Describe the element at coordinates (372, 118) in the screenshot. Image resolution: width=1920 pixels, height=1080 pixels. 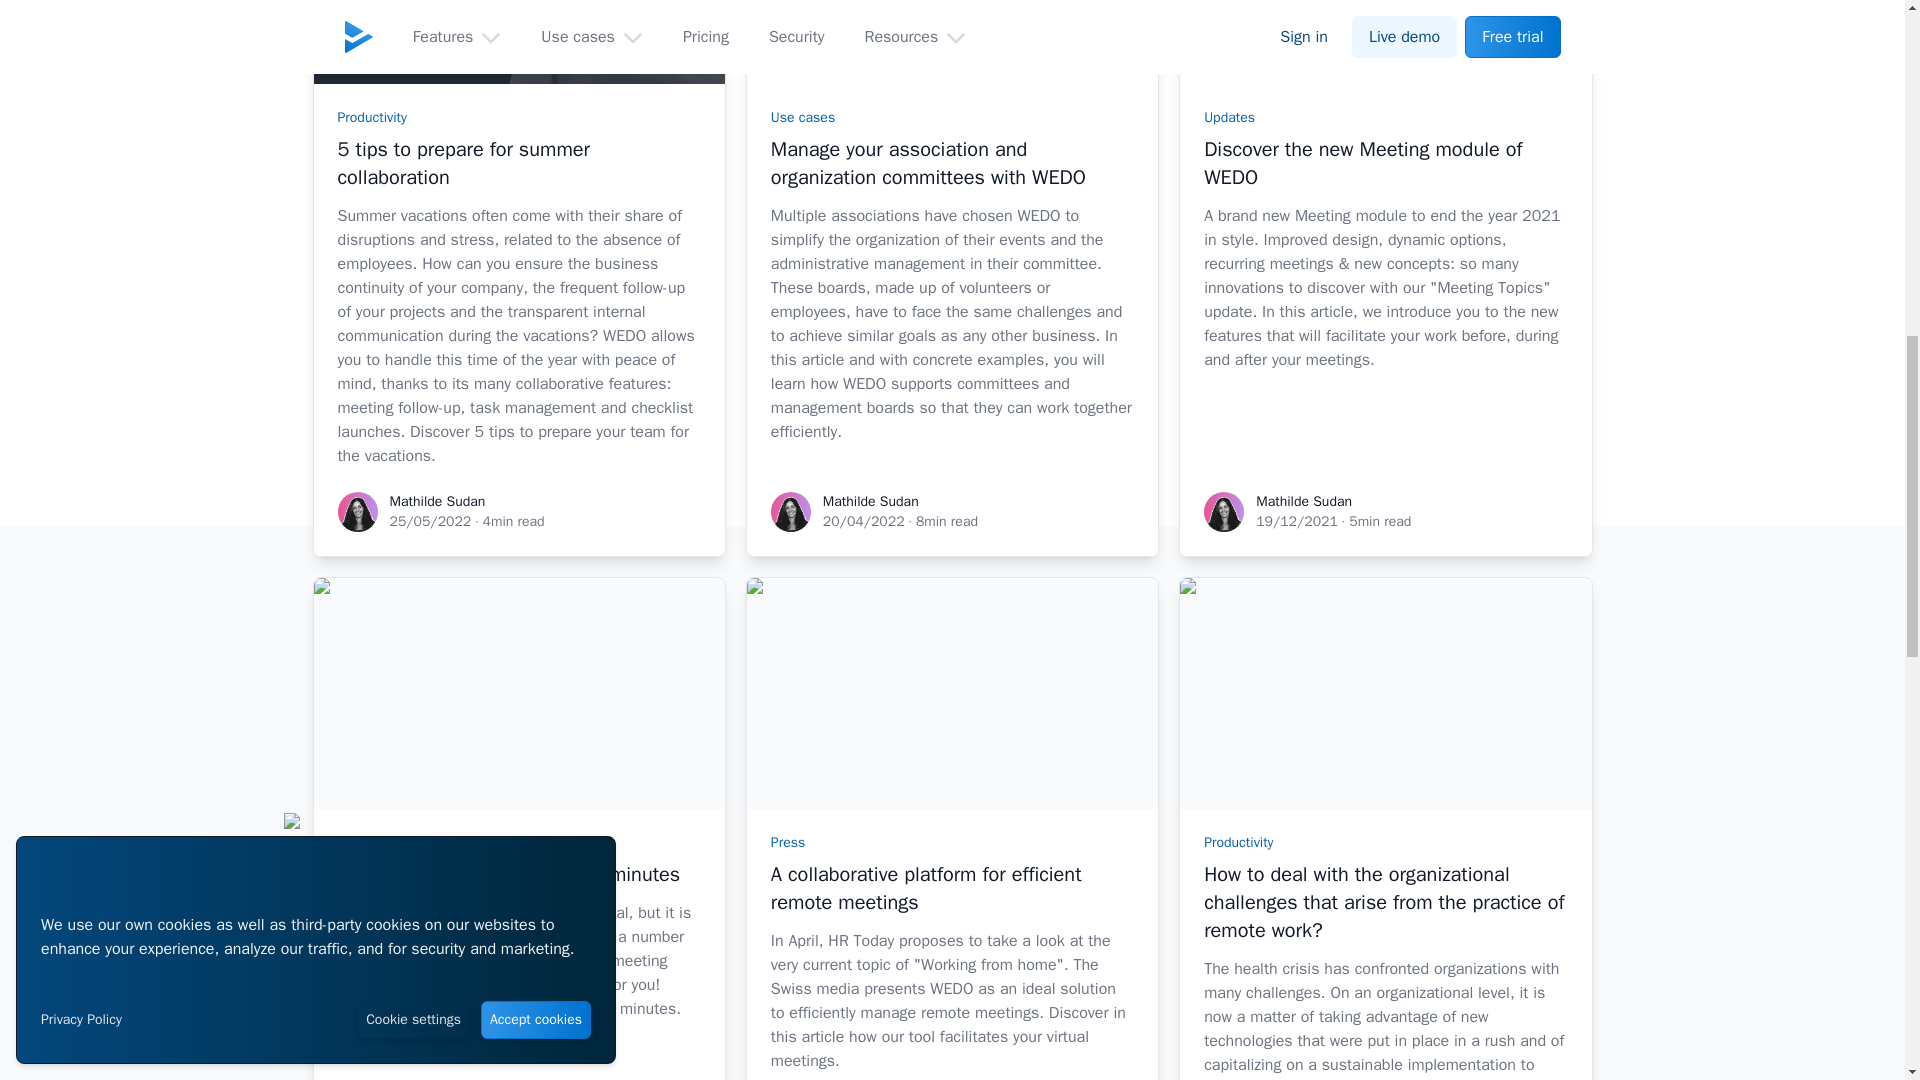
I see `Productivity` at that location.